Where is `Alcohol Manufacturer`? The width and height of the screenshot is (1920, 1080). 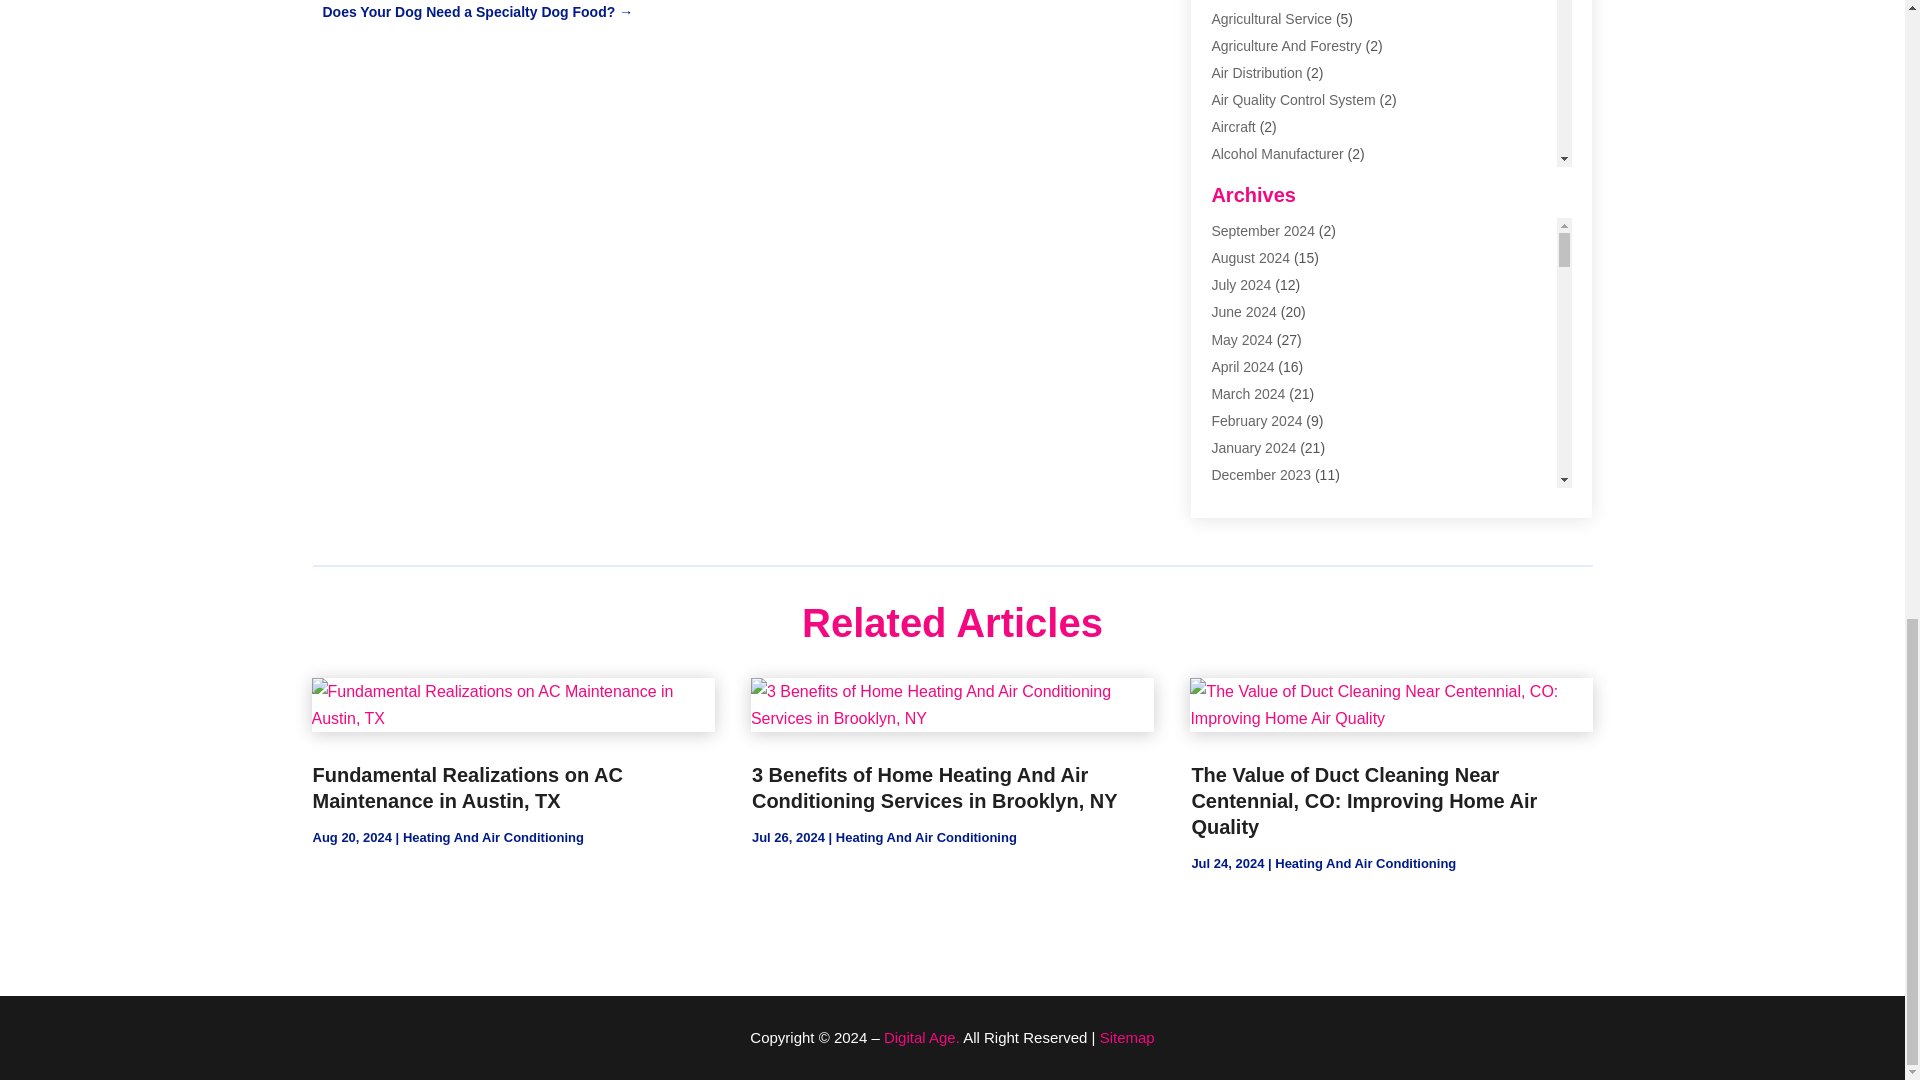 Alcohol Manufacturer is located at coordinates (1276, 154).